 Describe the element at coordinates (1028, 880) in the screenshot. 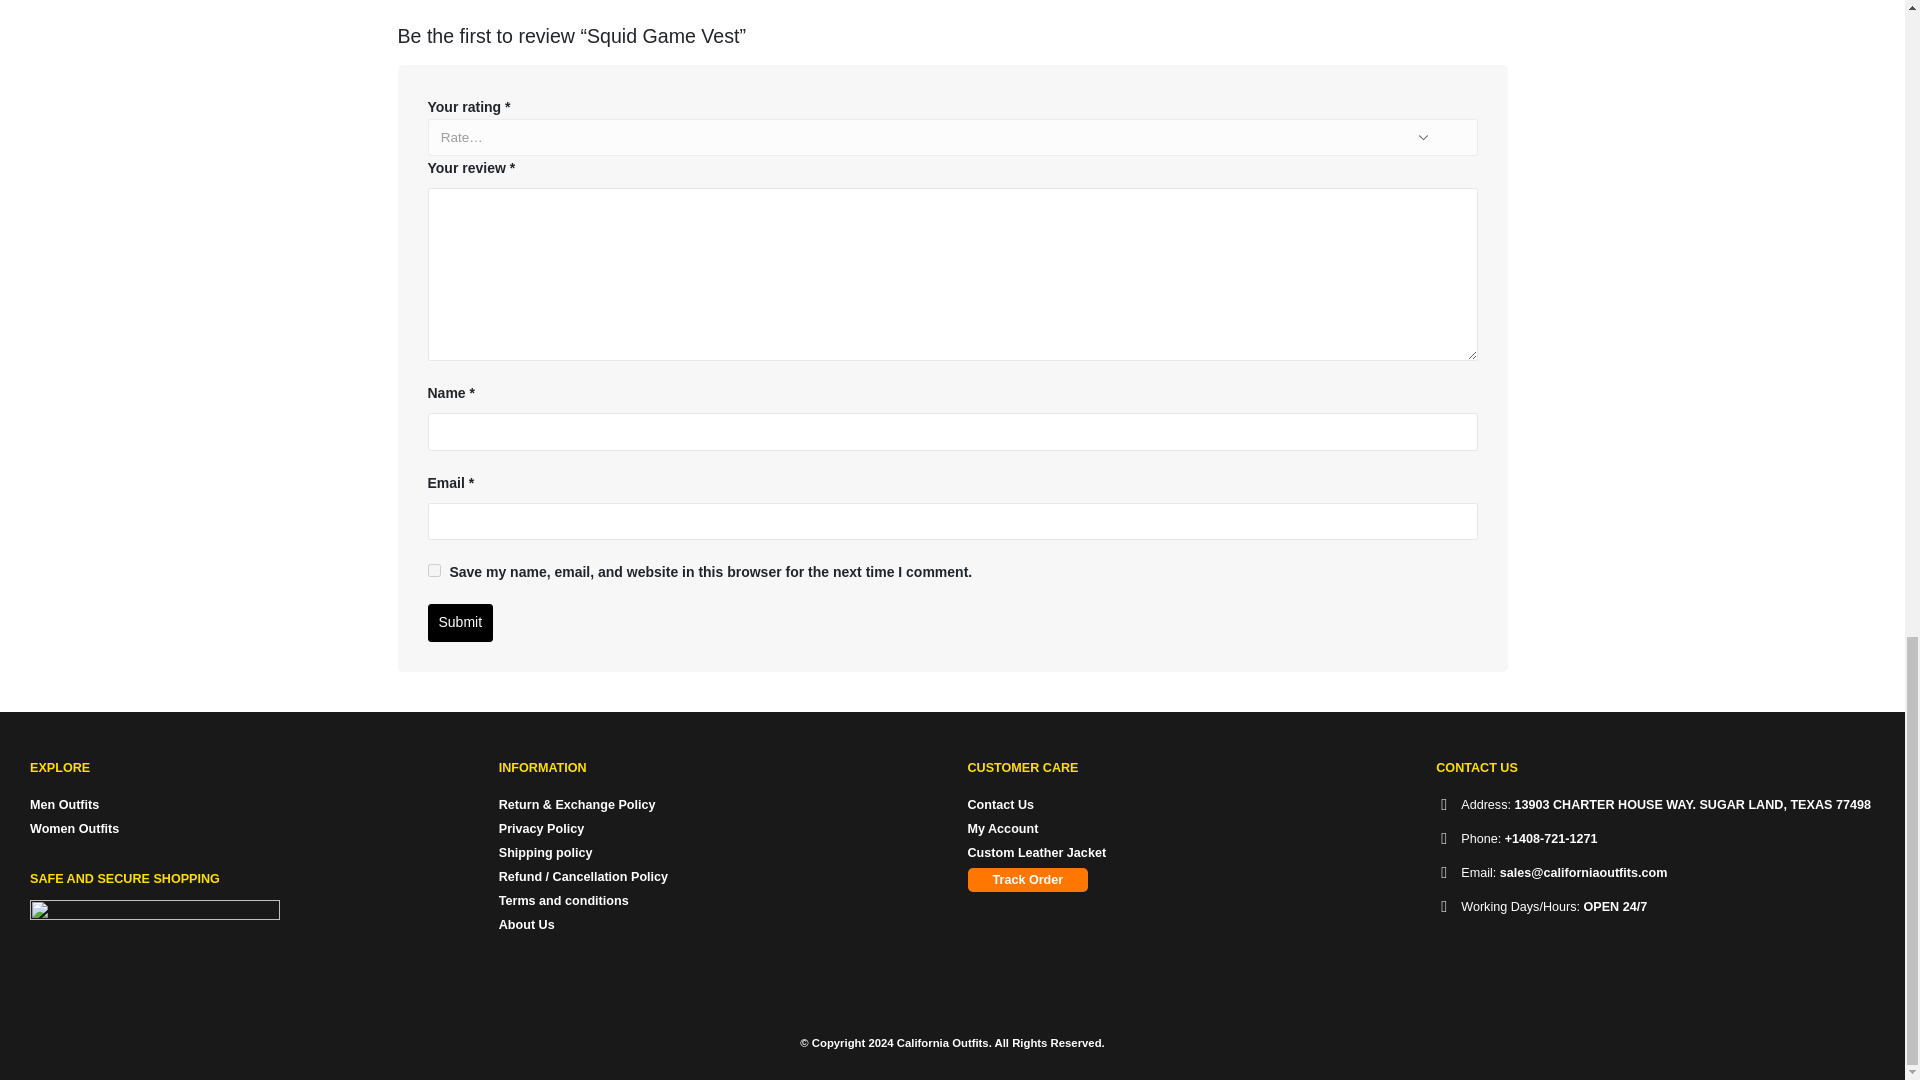

I see `Track Order` at that location.